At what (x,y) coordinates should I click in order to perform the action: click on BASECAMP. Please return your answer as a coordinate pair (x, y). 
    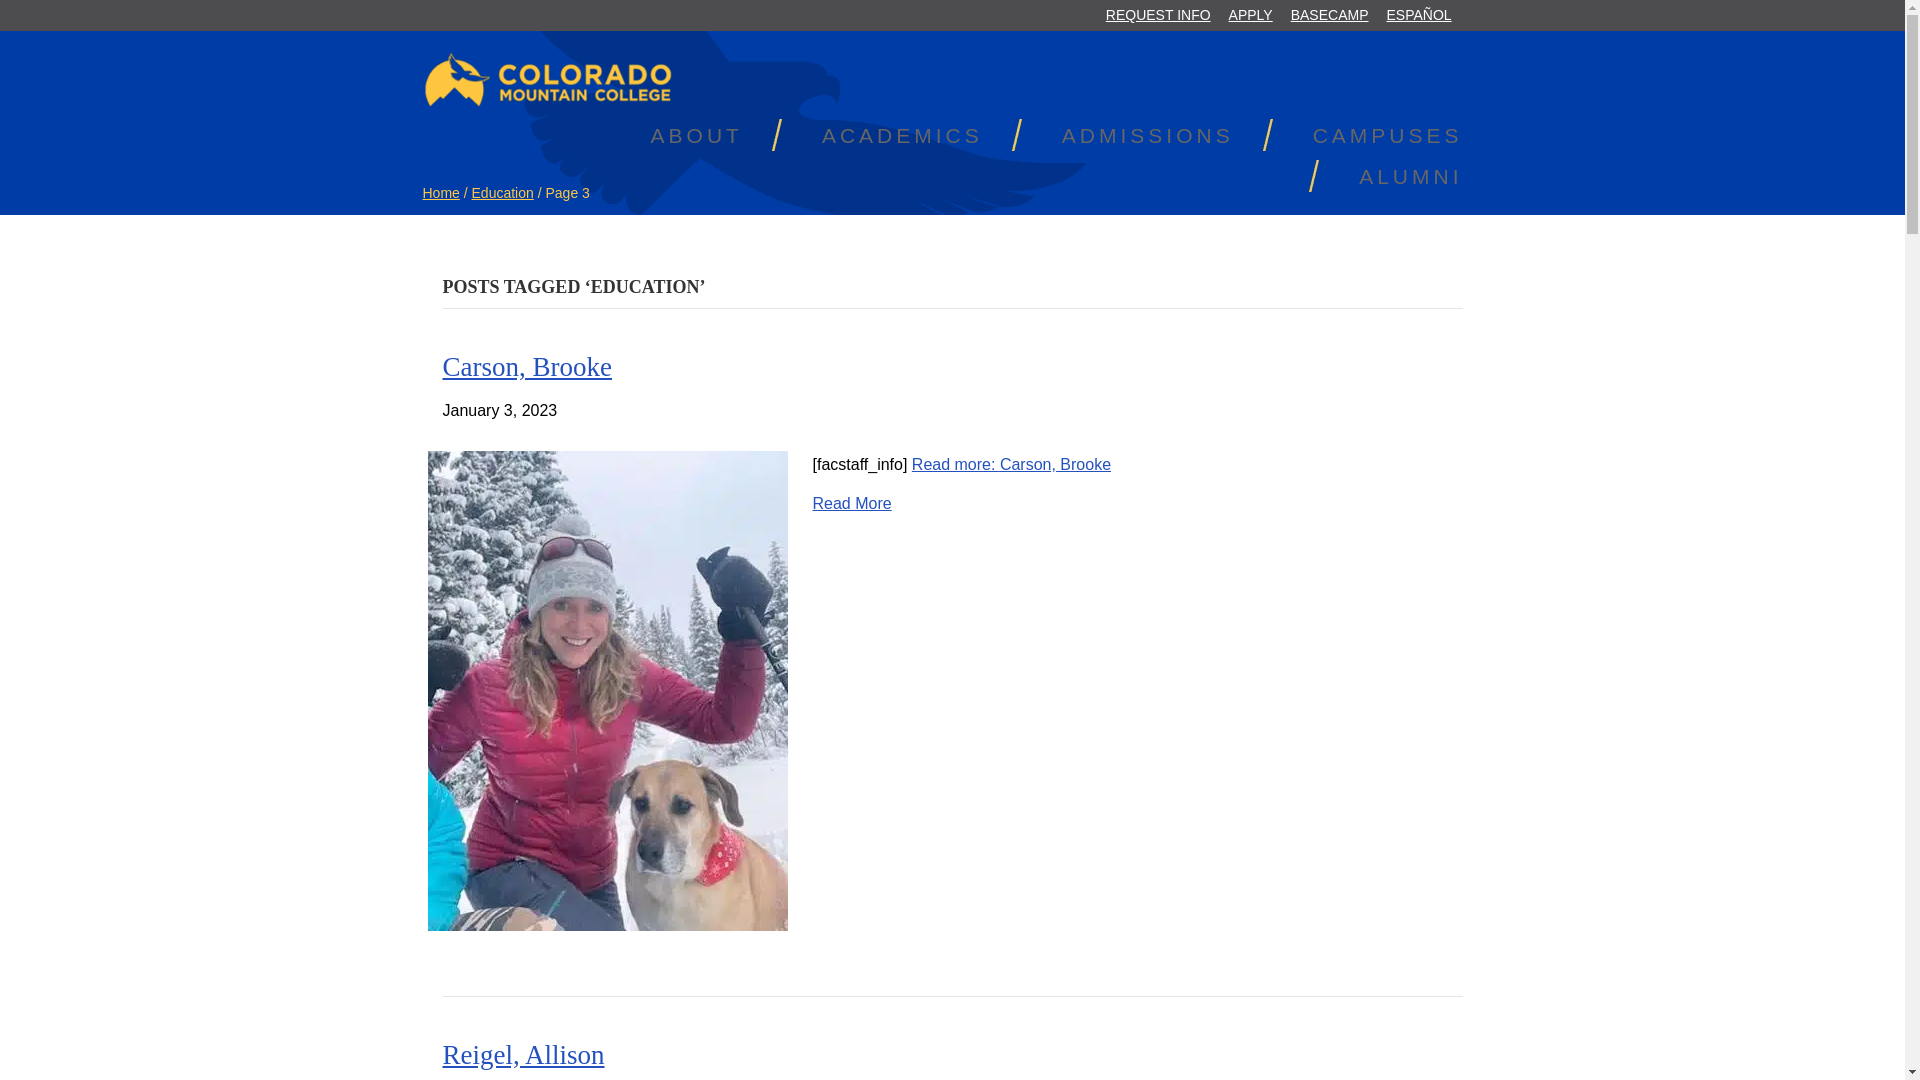
    Looking at the image, I should click on (1330, 16).